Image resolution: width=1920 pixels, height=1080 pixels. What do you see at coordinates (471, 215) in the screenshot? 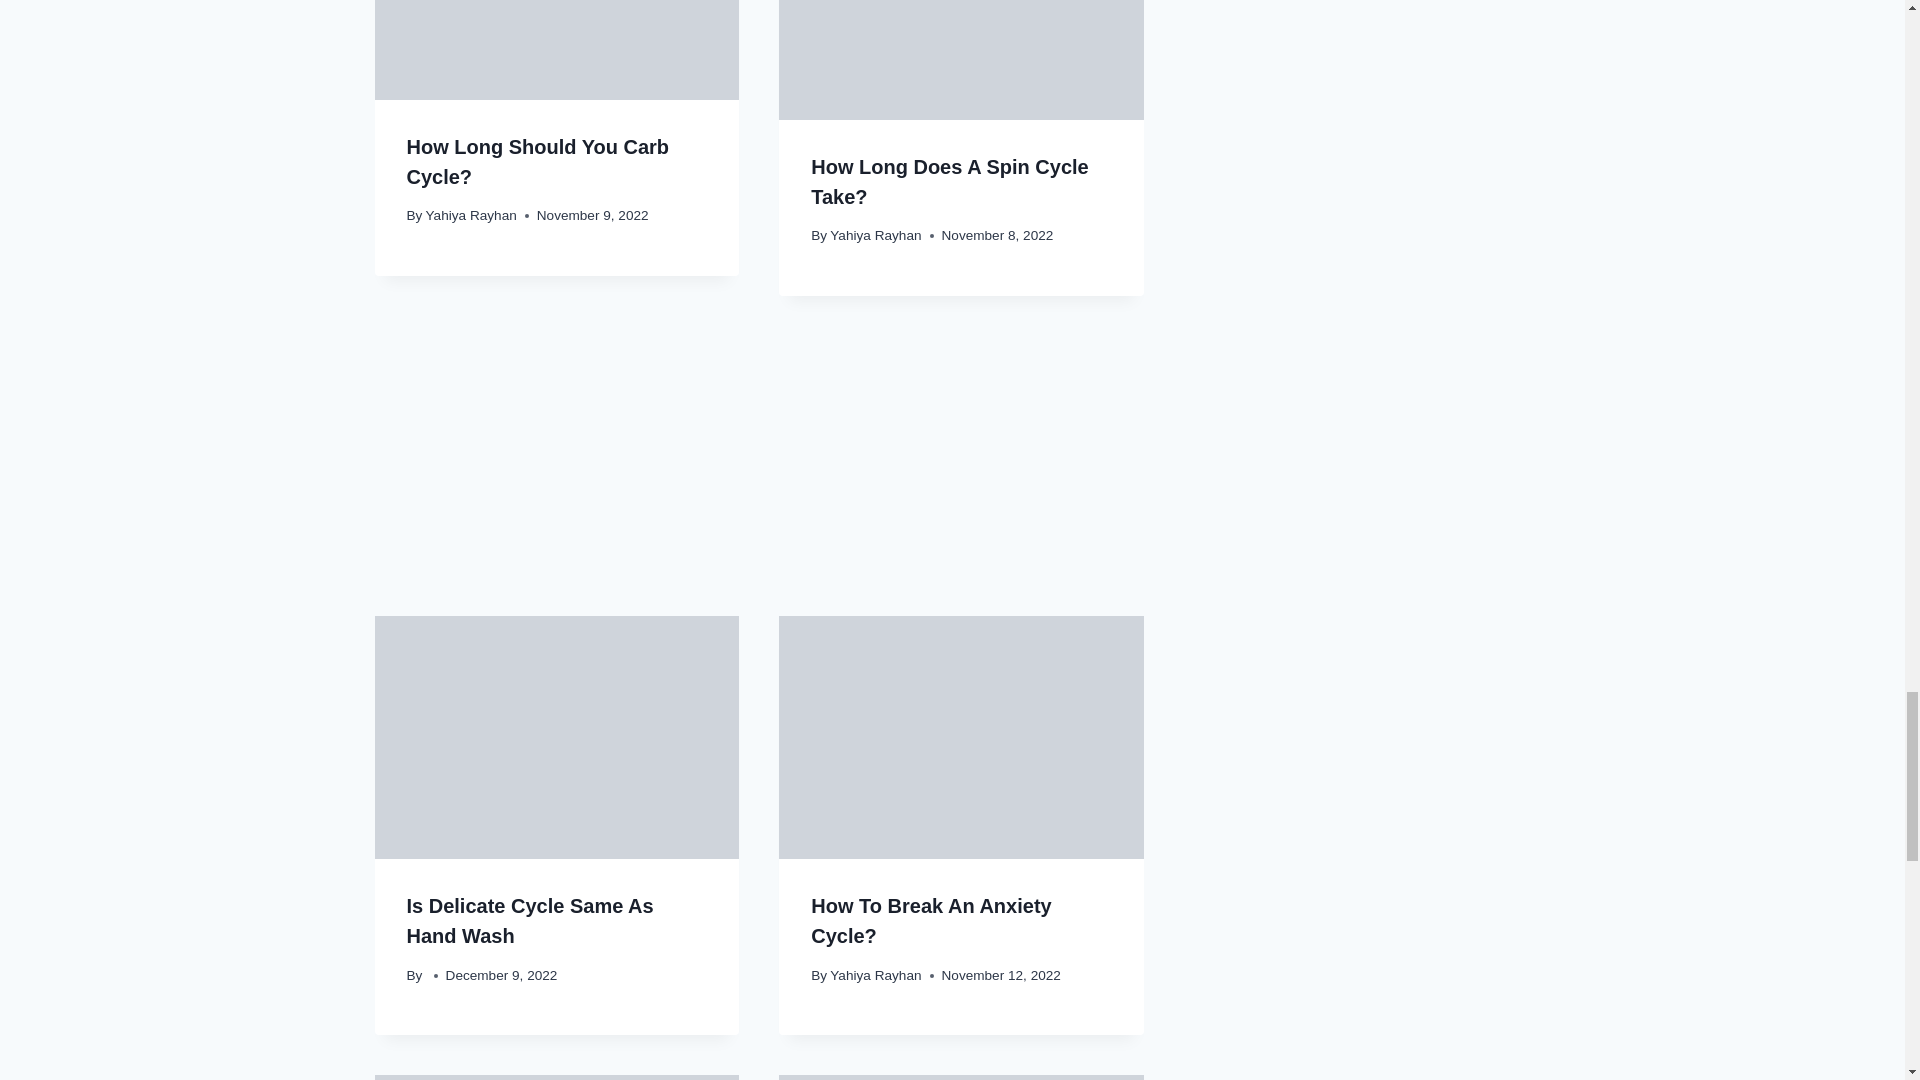
I see `Yahiya Rayhan` at bounding box center [471, 215].